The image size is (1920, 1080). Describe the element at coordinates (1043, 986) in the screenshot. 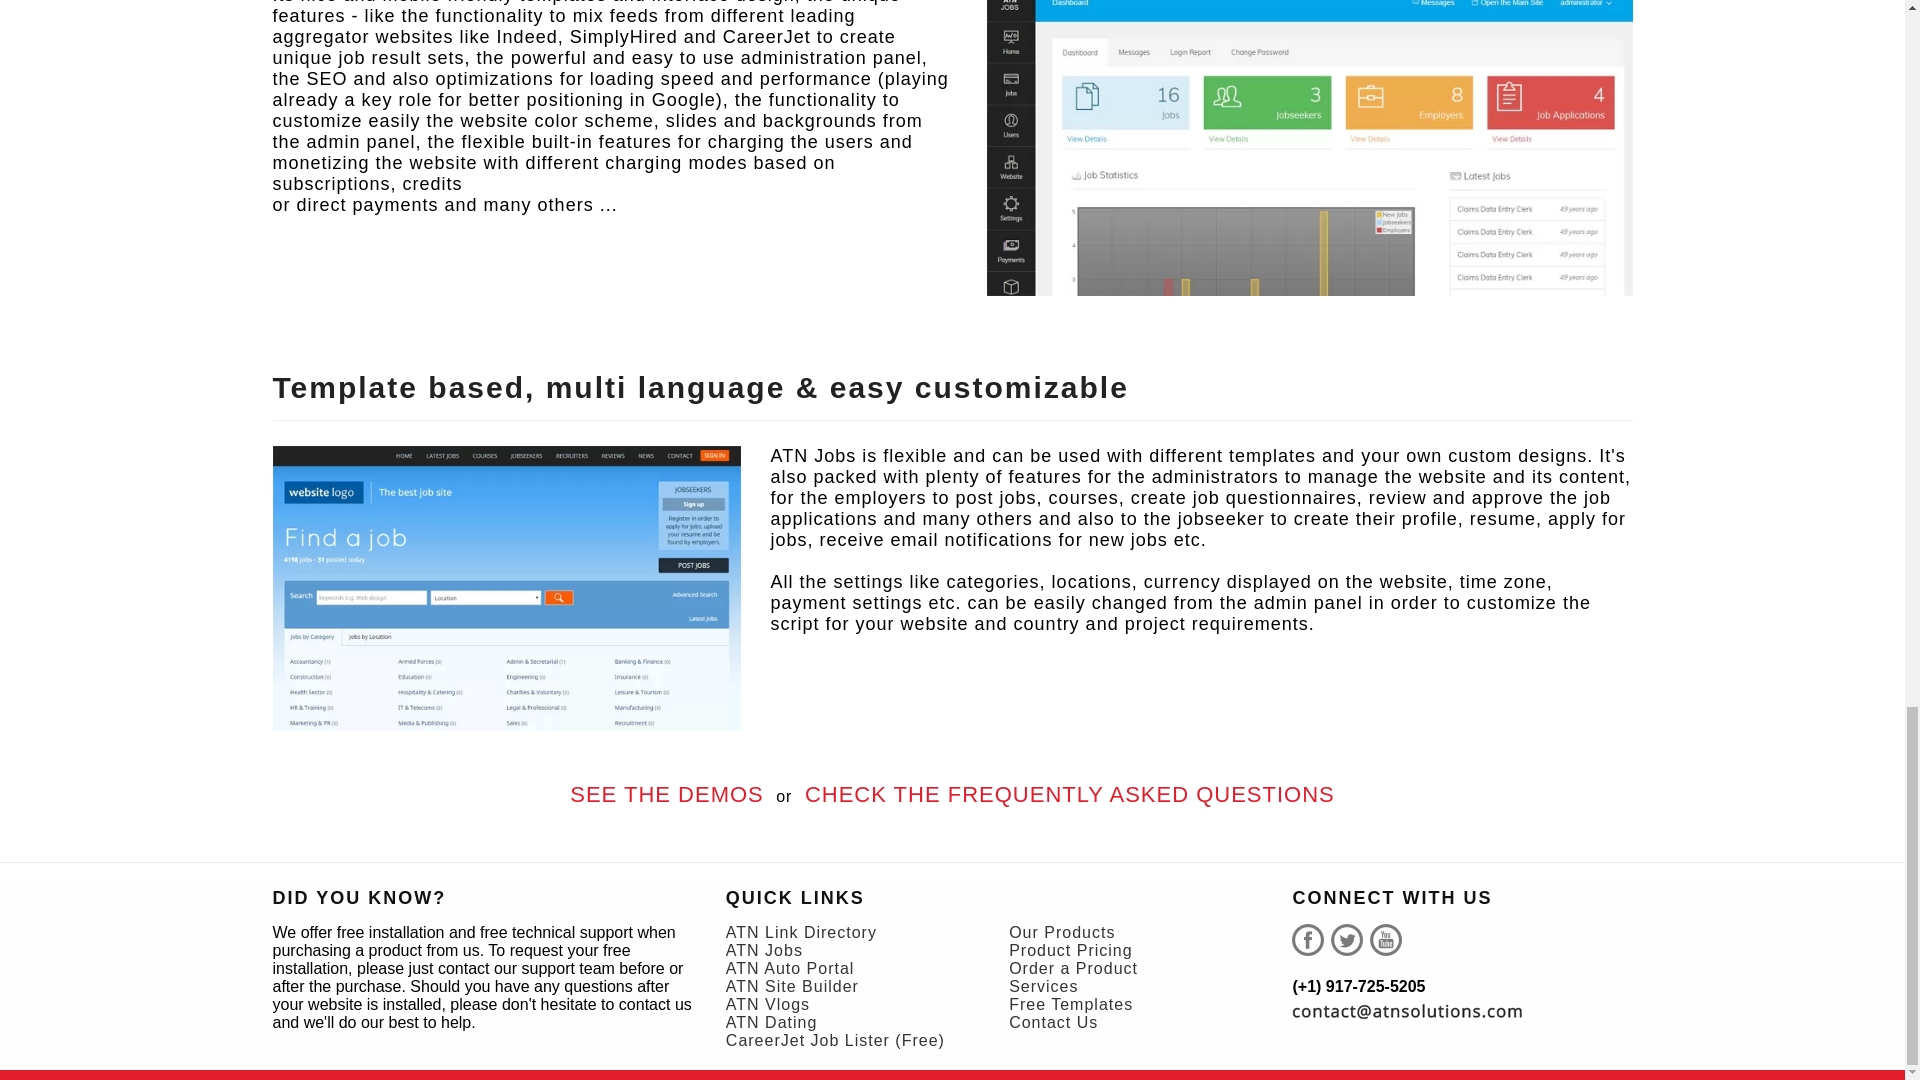

I see `Services` at that location.